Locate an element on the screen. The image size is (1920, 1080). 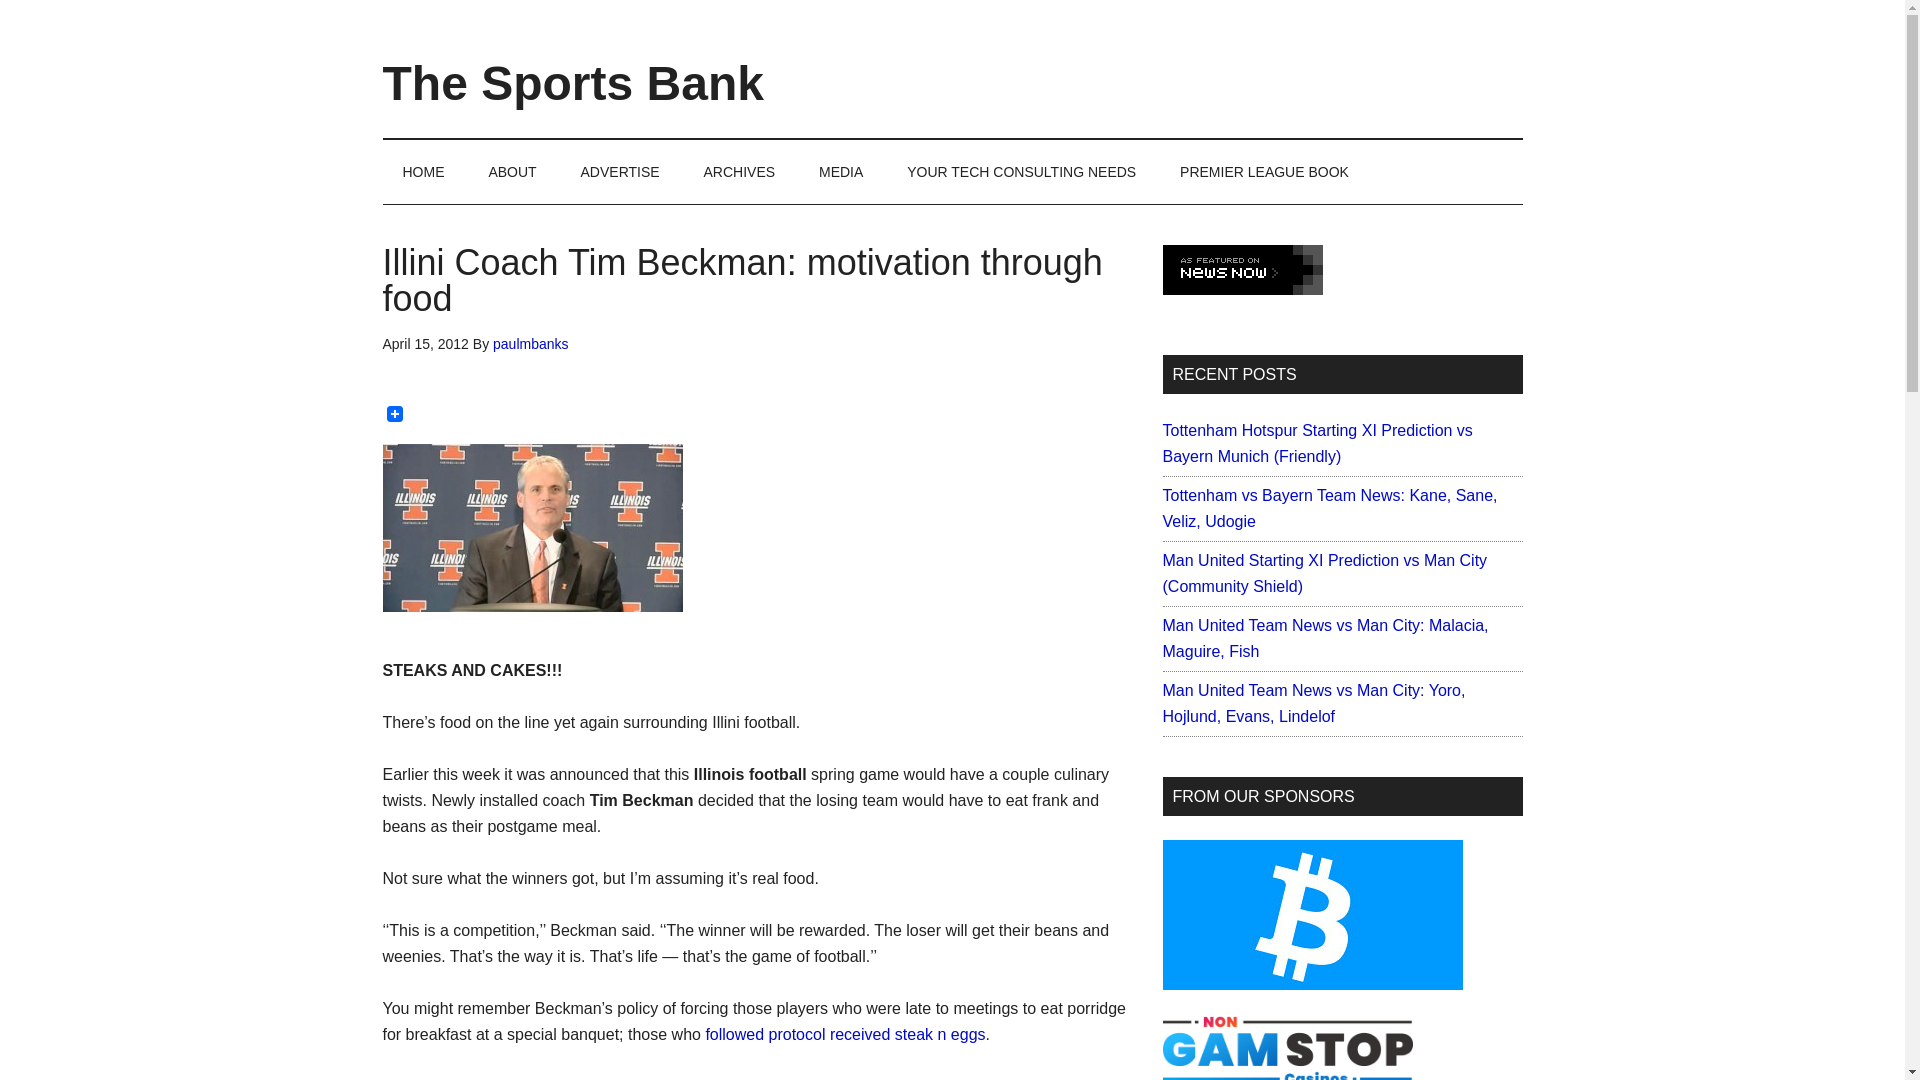
tim-beckman is located at coordinates (532, 528).